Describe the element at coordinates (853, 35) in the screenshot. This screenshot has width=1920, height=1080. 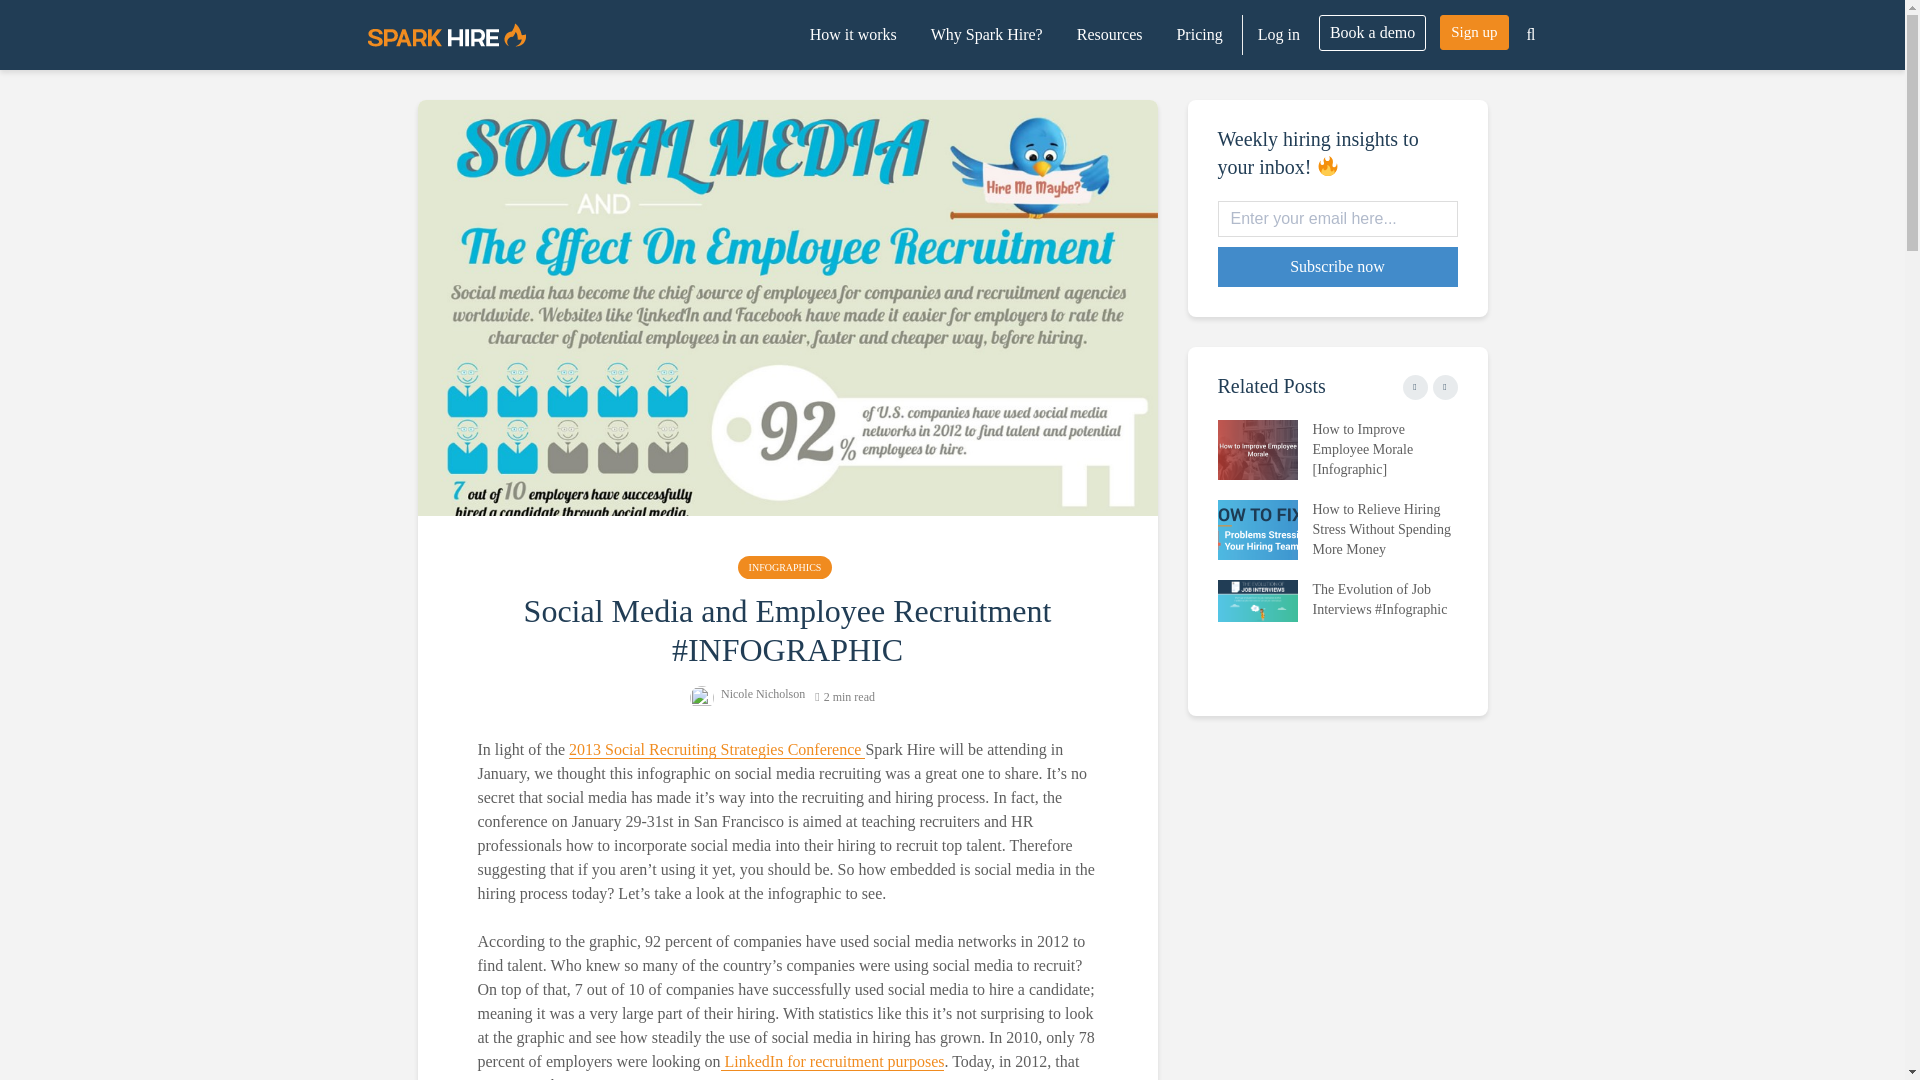
I see `How it works` at that location.